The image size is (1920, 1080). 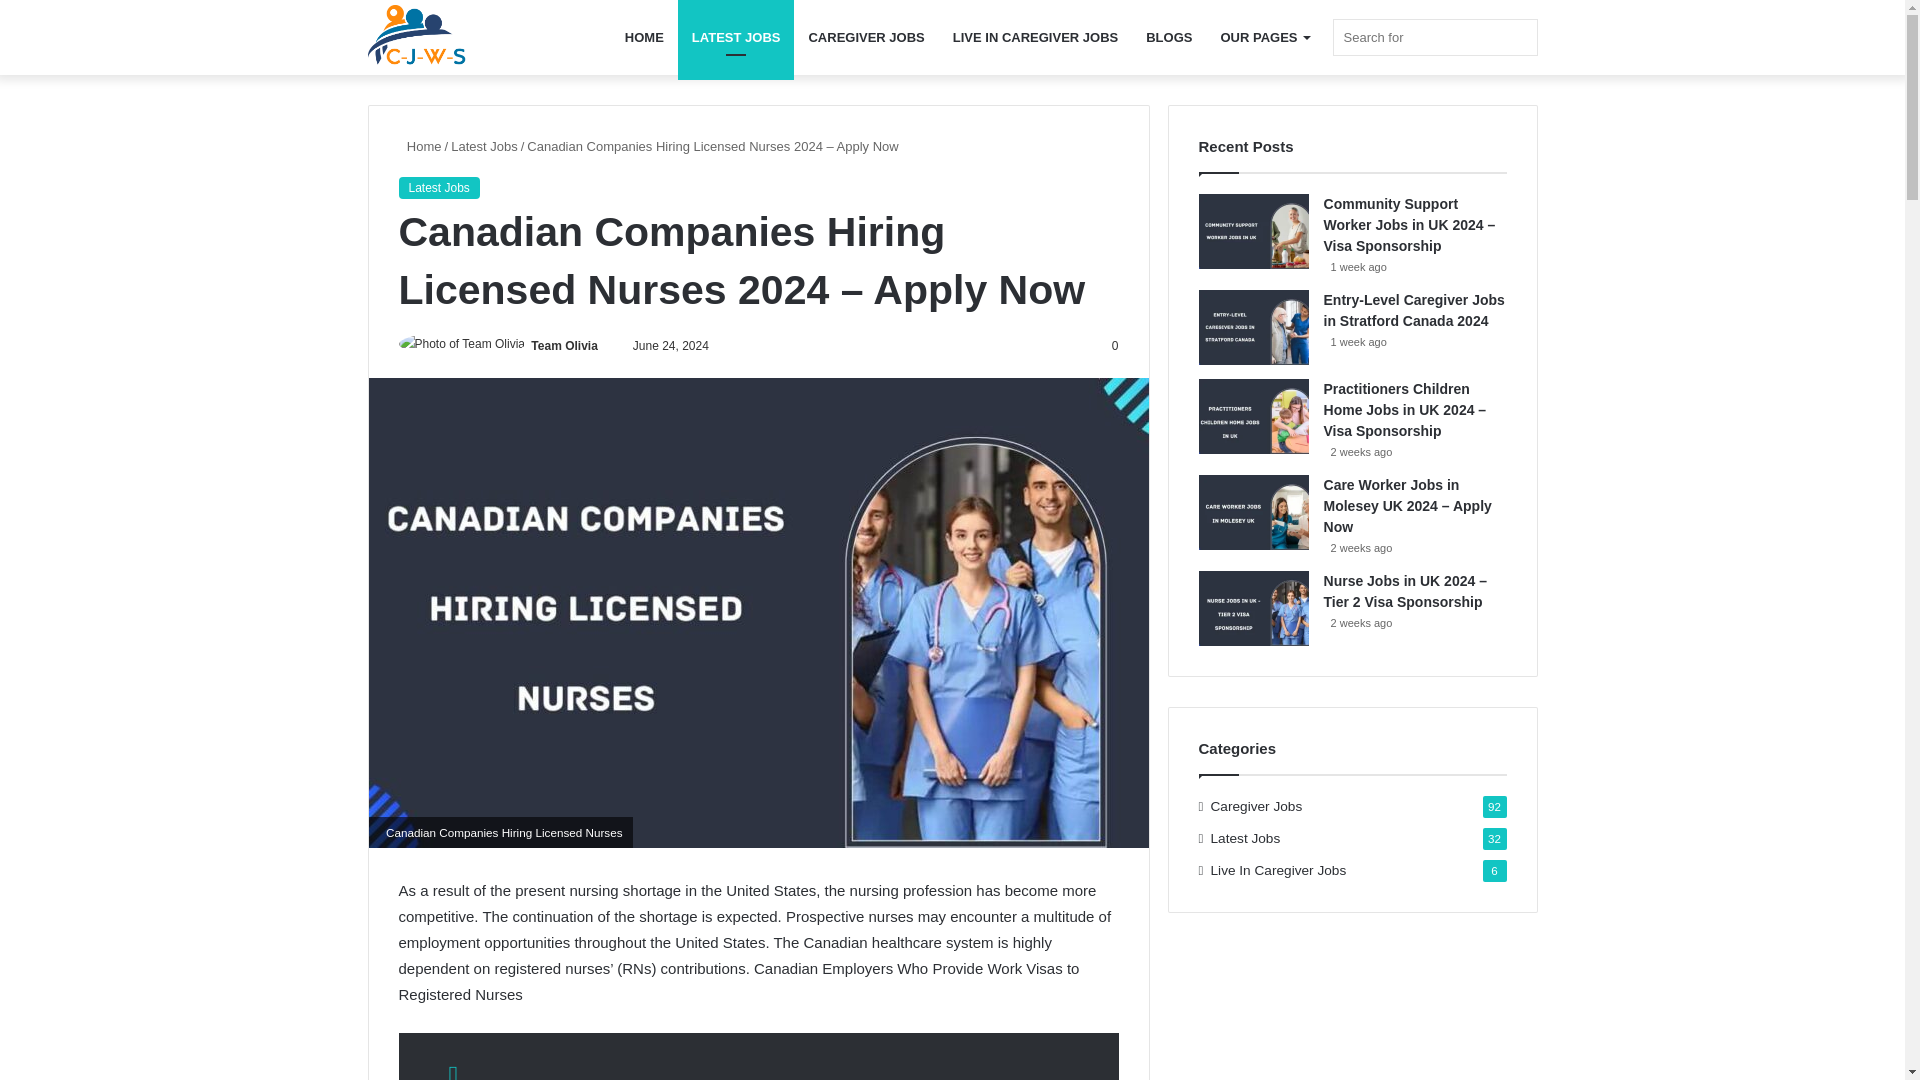 I want to click on Team Olivia, so click(x=564, y=346).